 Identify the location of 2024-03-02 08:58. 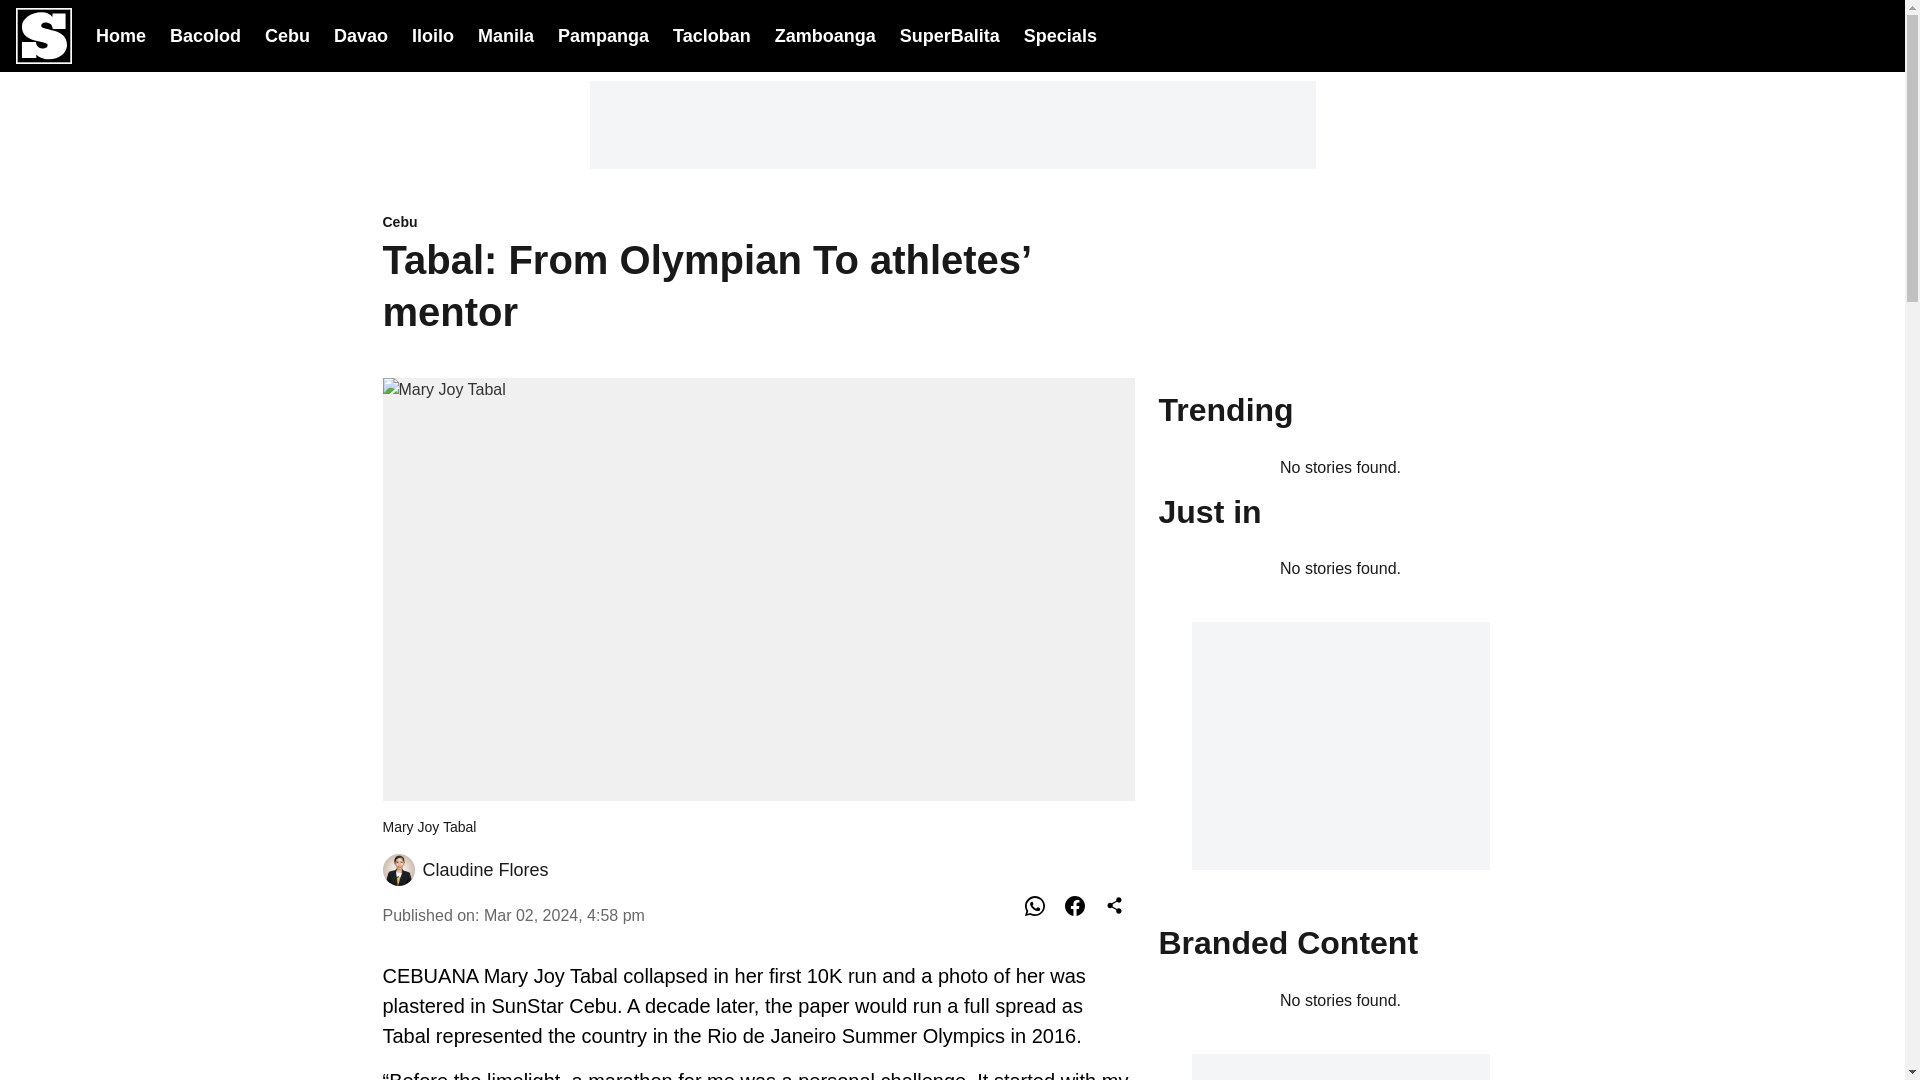
(564, 914).